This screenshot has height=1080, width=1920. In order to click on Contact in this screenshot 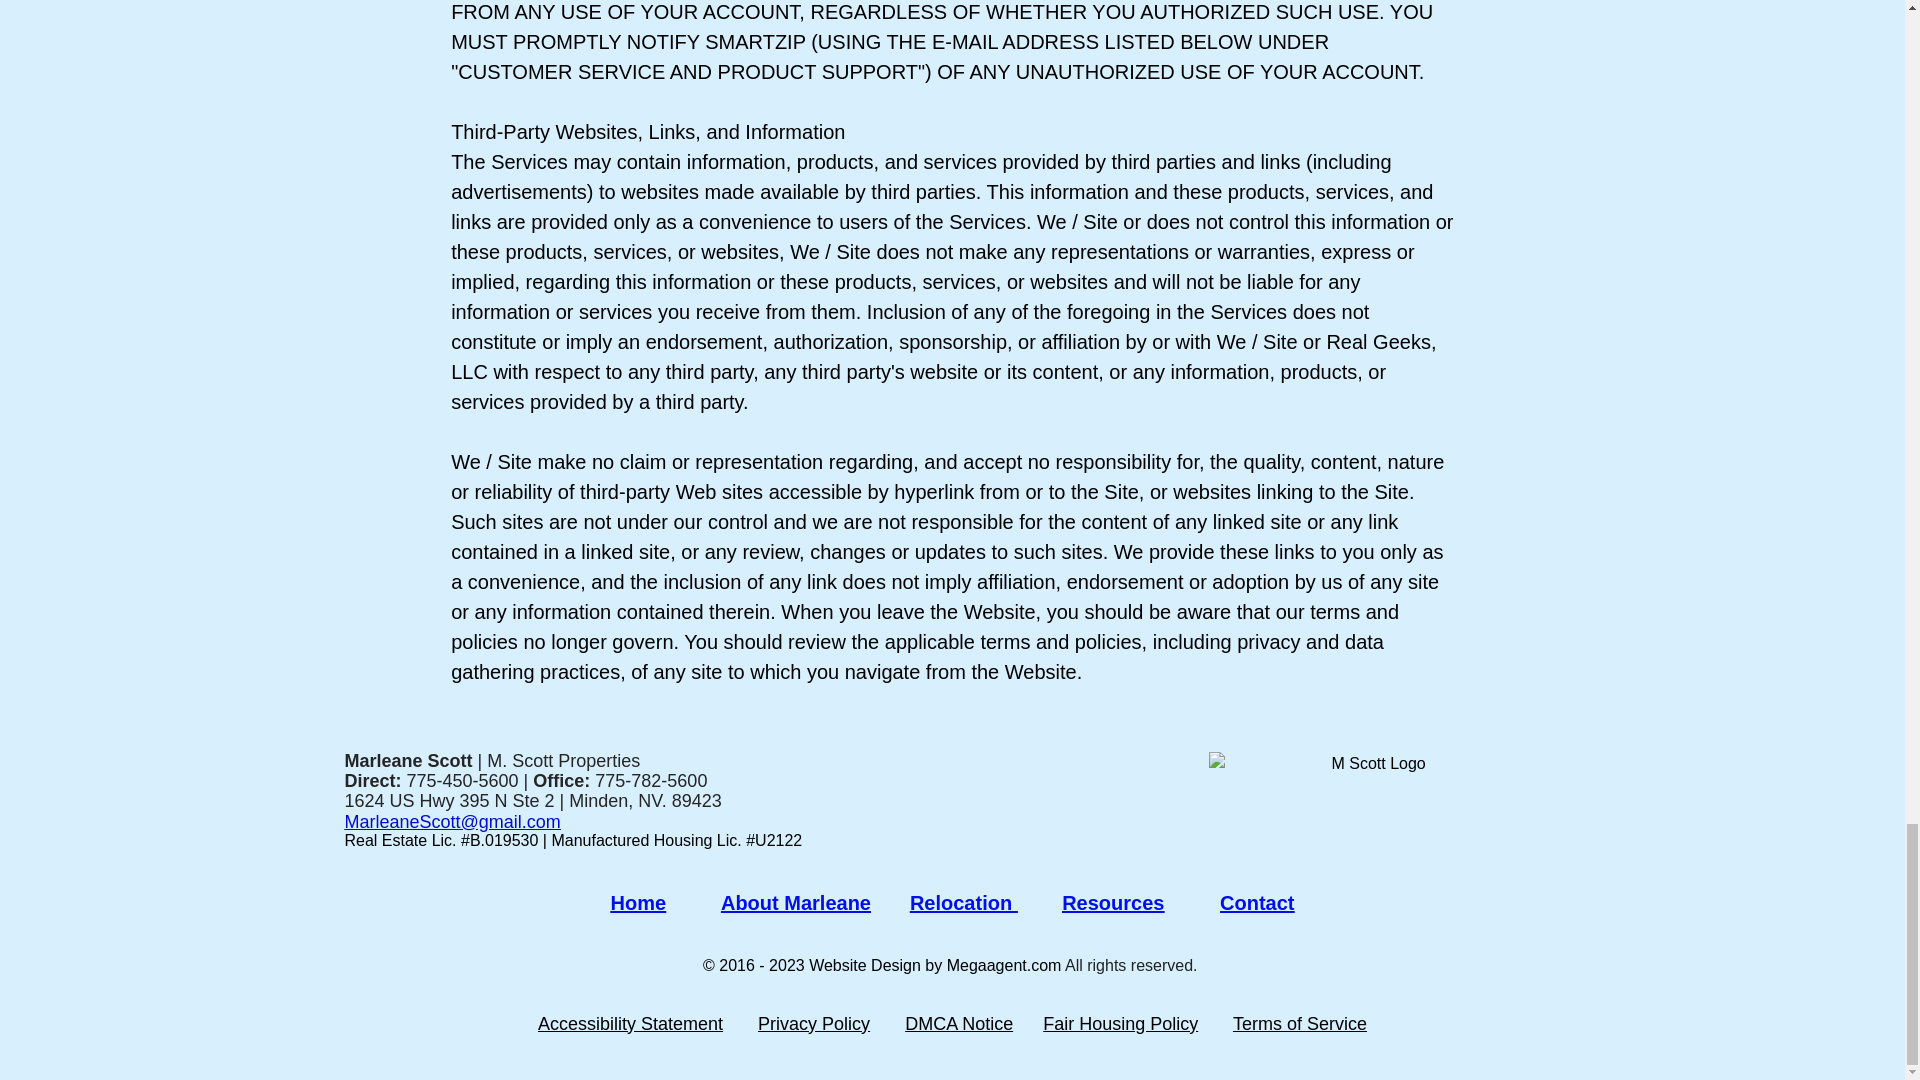, I will do `click(1256, 902)`.